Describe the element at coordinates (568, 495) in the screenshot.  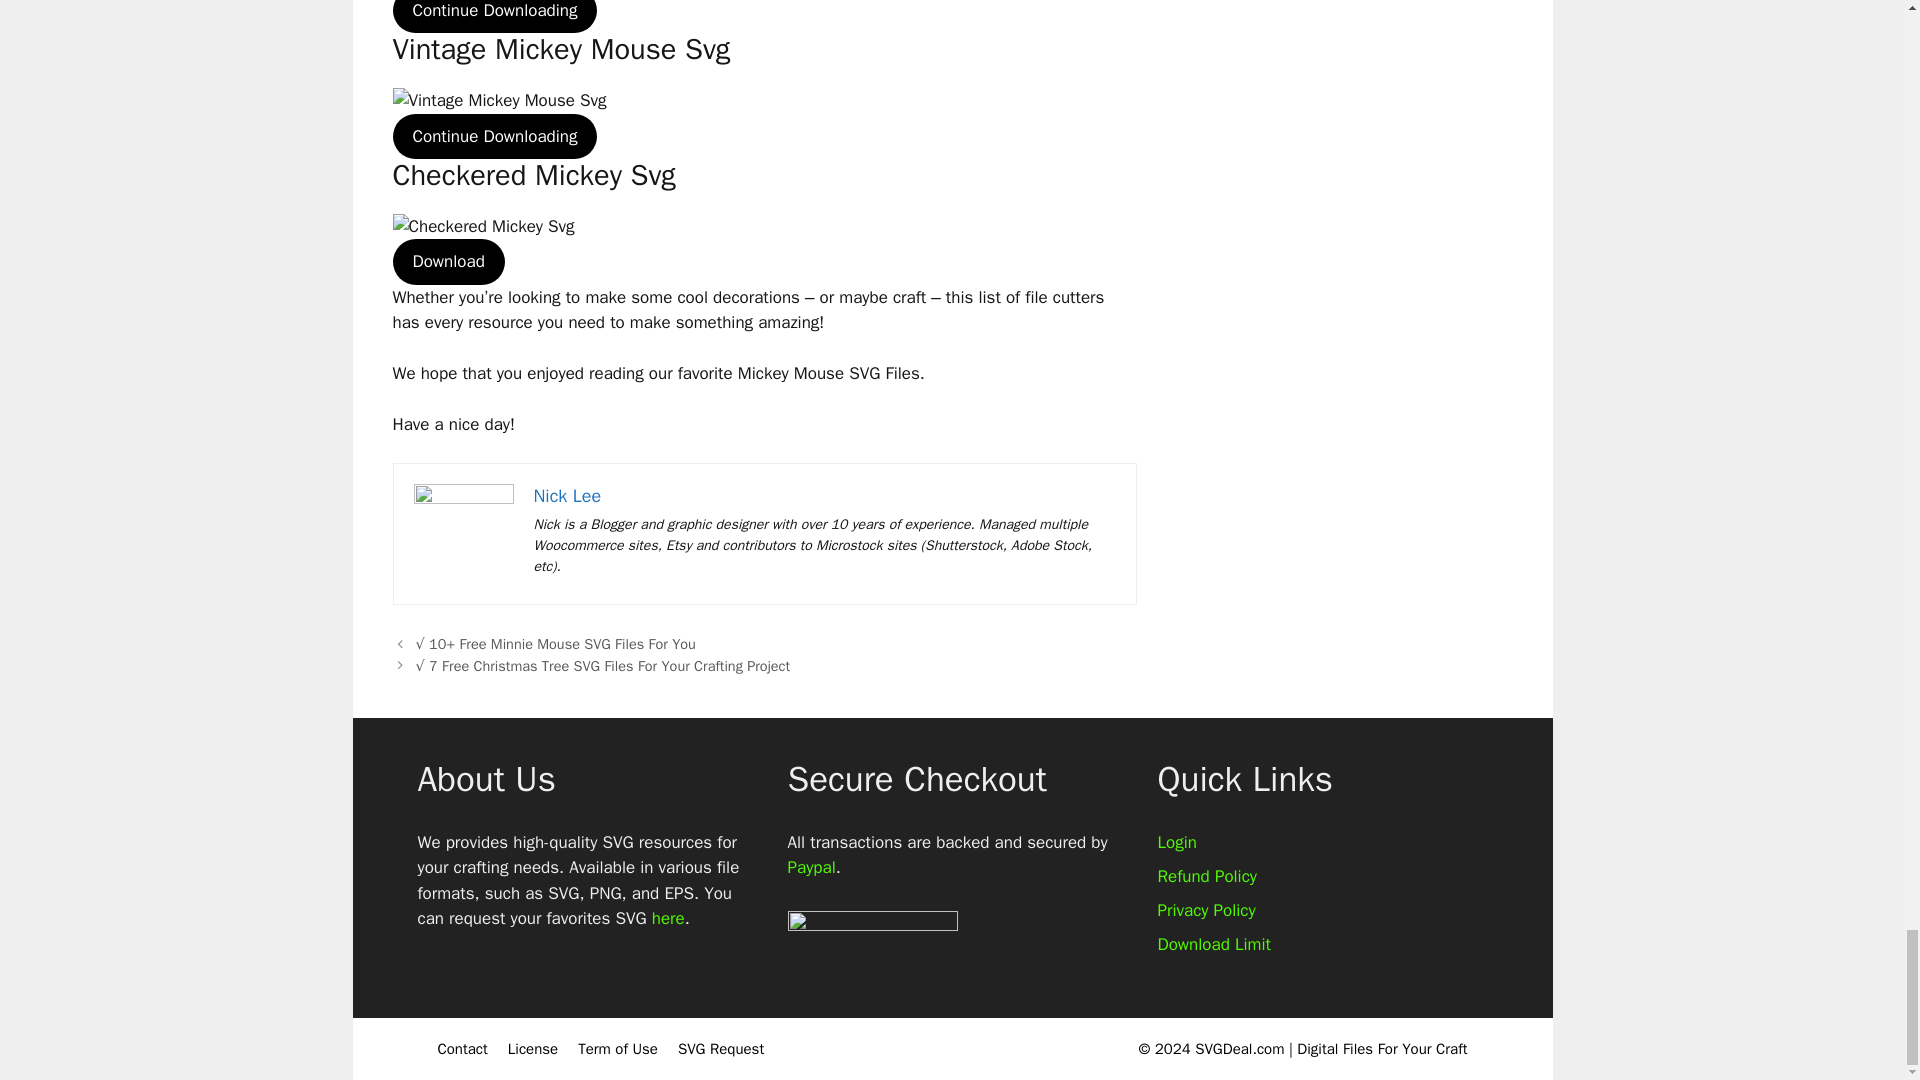
I see `Nick Lee` at that location.